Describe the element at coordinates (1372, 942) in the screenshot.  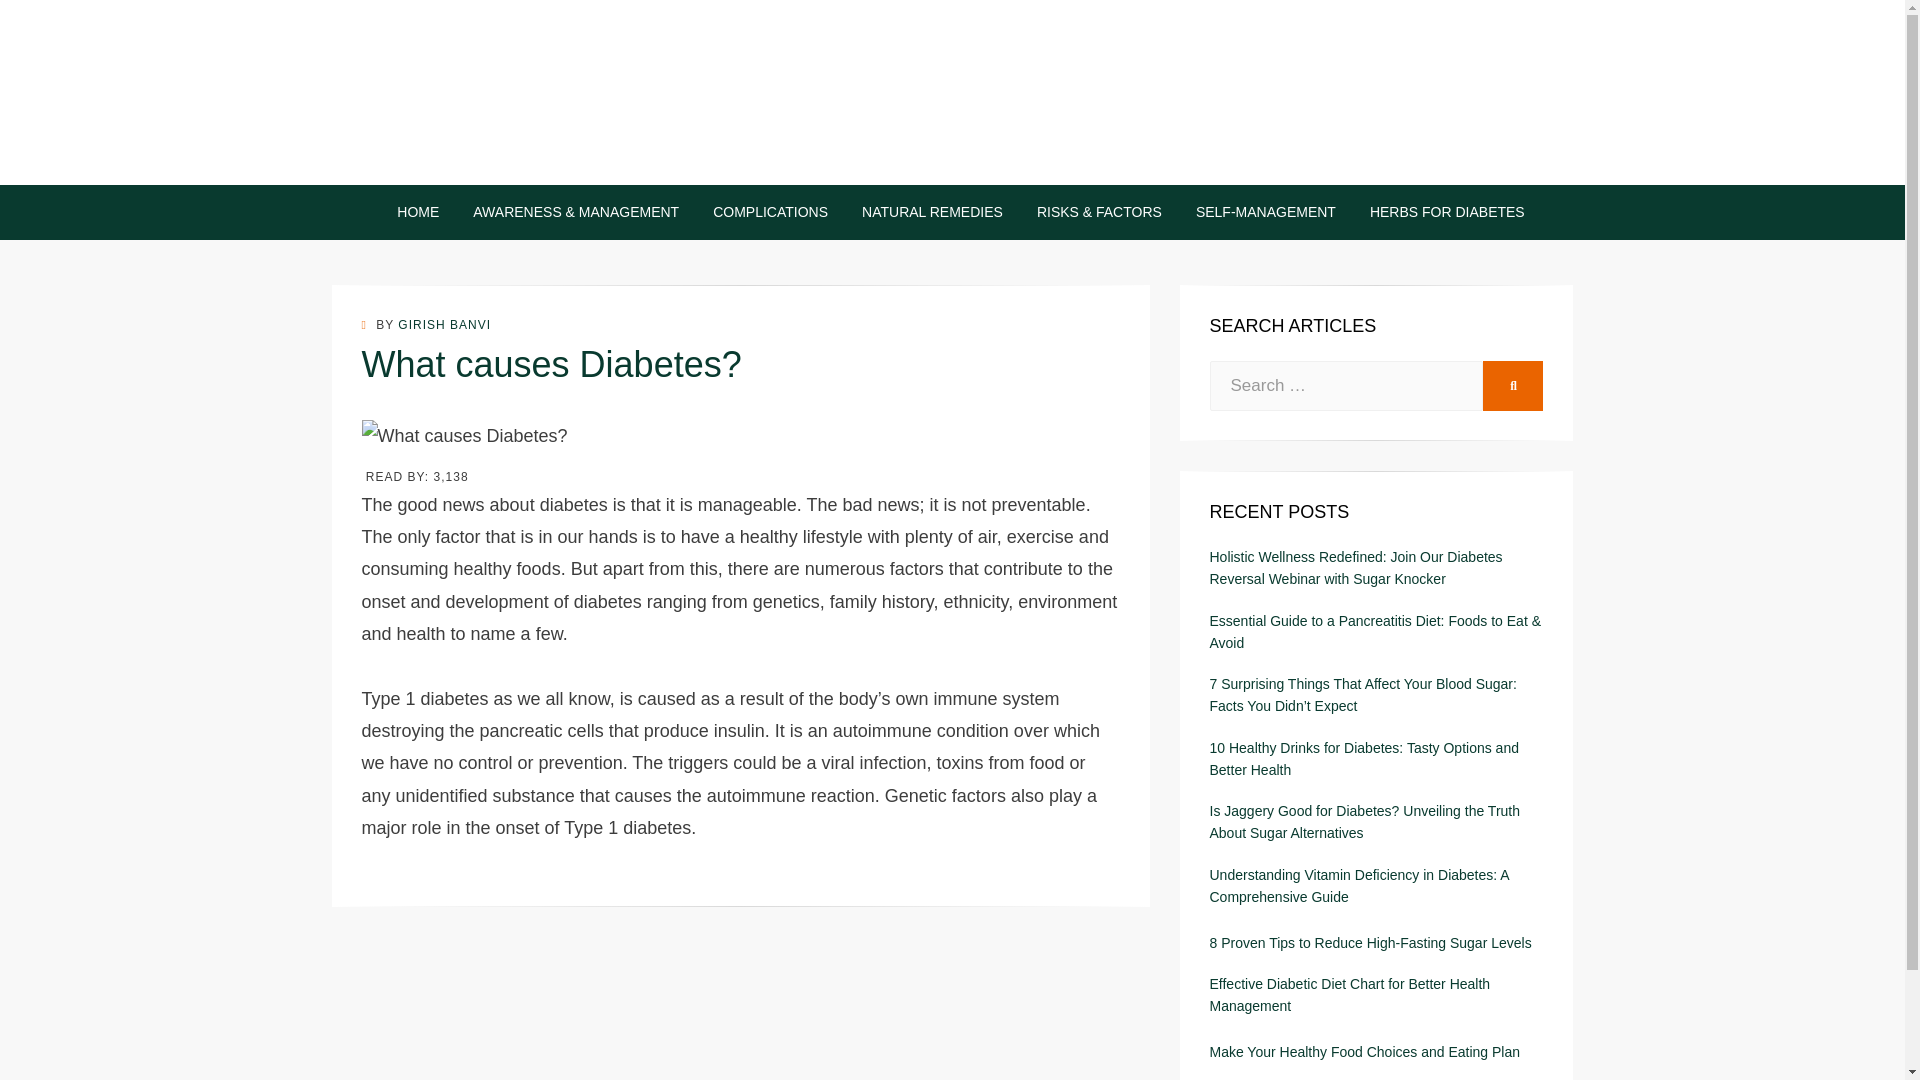
I see `8 Proven Tips to Reduce High-Fasting Sugar Levels ` at that location.